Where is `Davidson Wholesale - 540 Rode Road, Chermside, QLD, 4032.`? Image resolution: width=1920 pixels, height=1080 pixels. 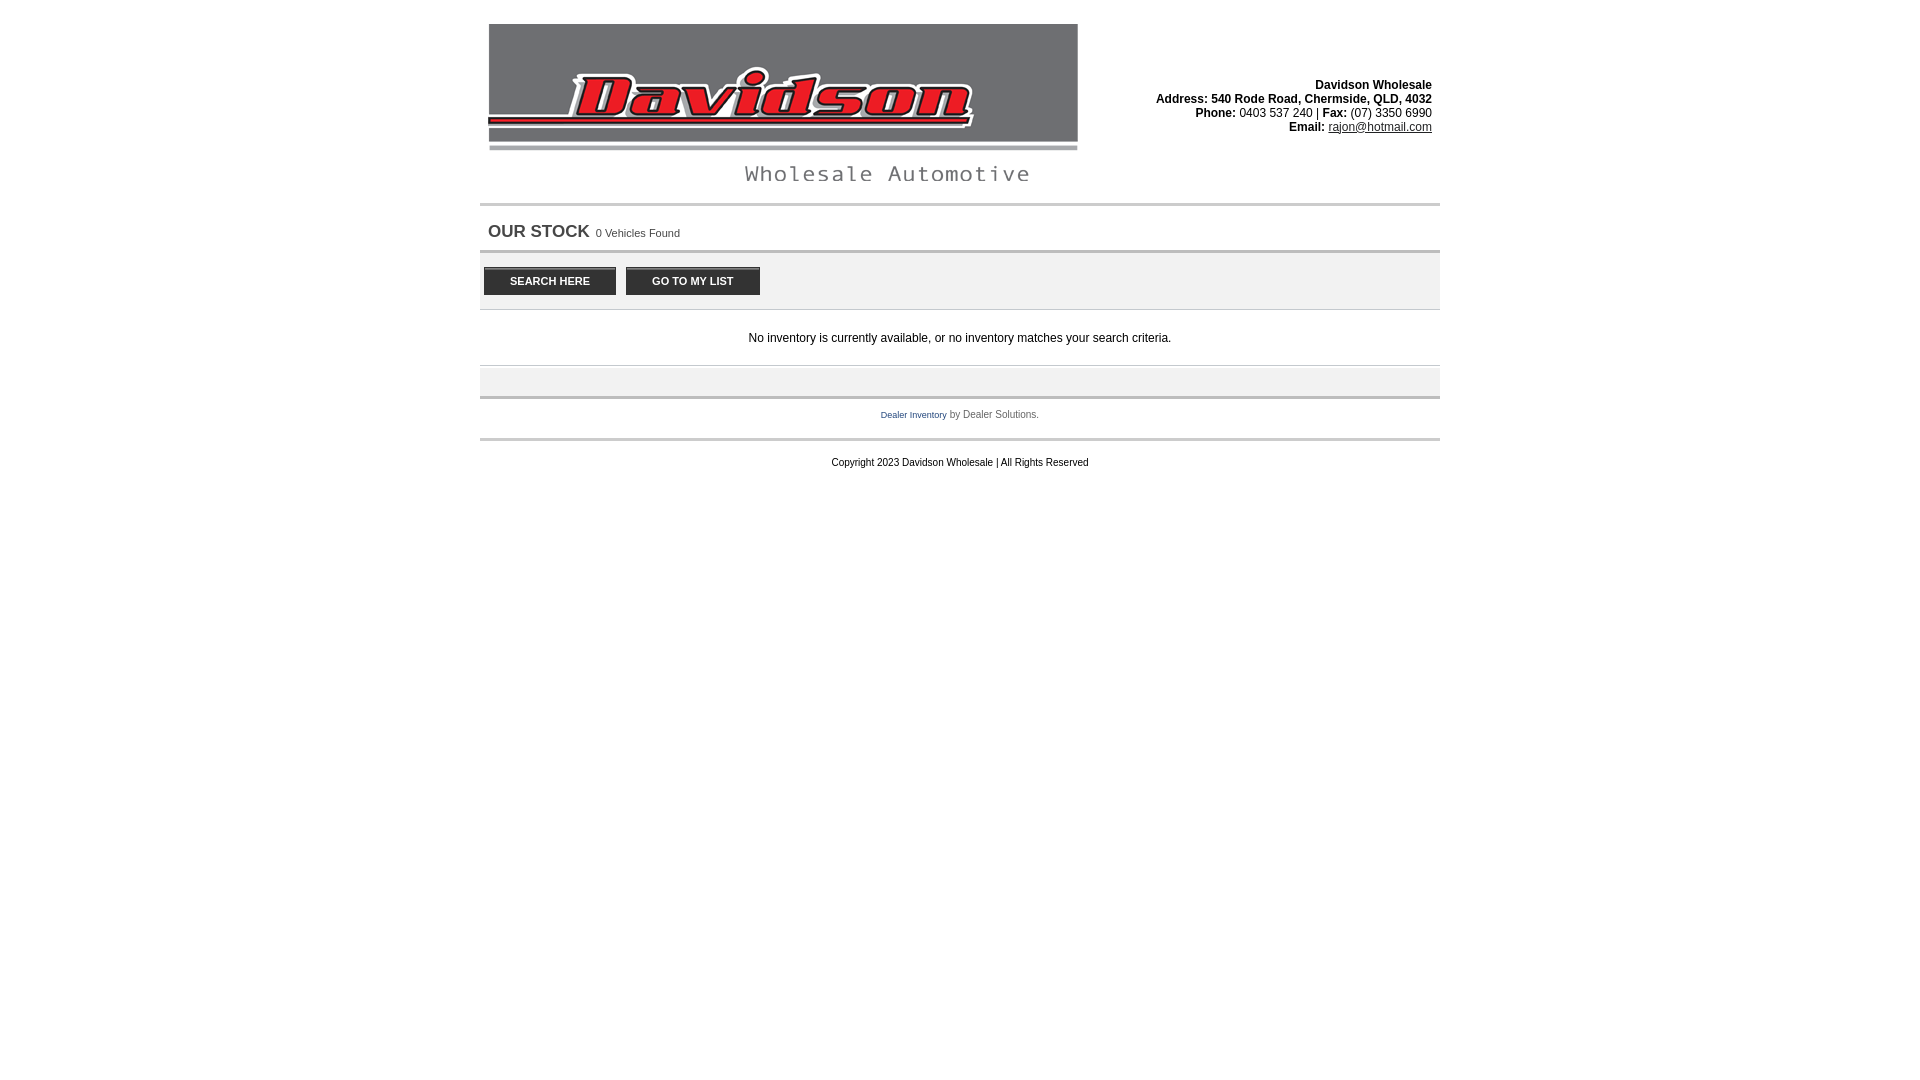 Davidson Wholesale - 540 Rode Road, Chermside, QLD, 4032. is located at coordinates (783, 183).